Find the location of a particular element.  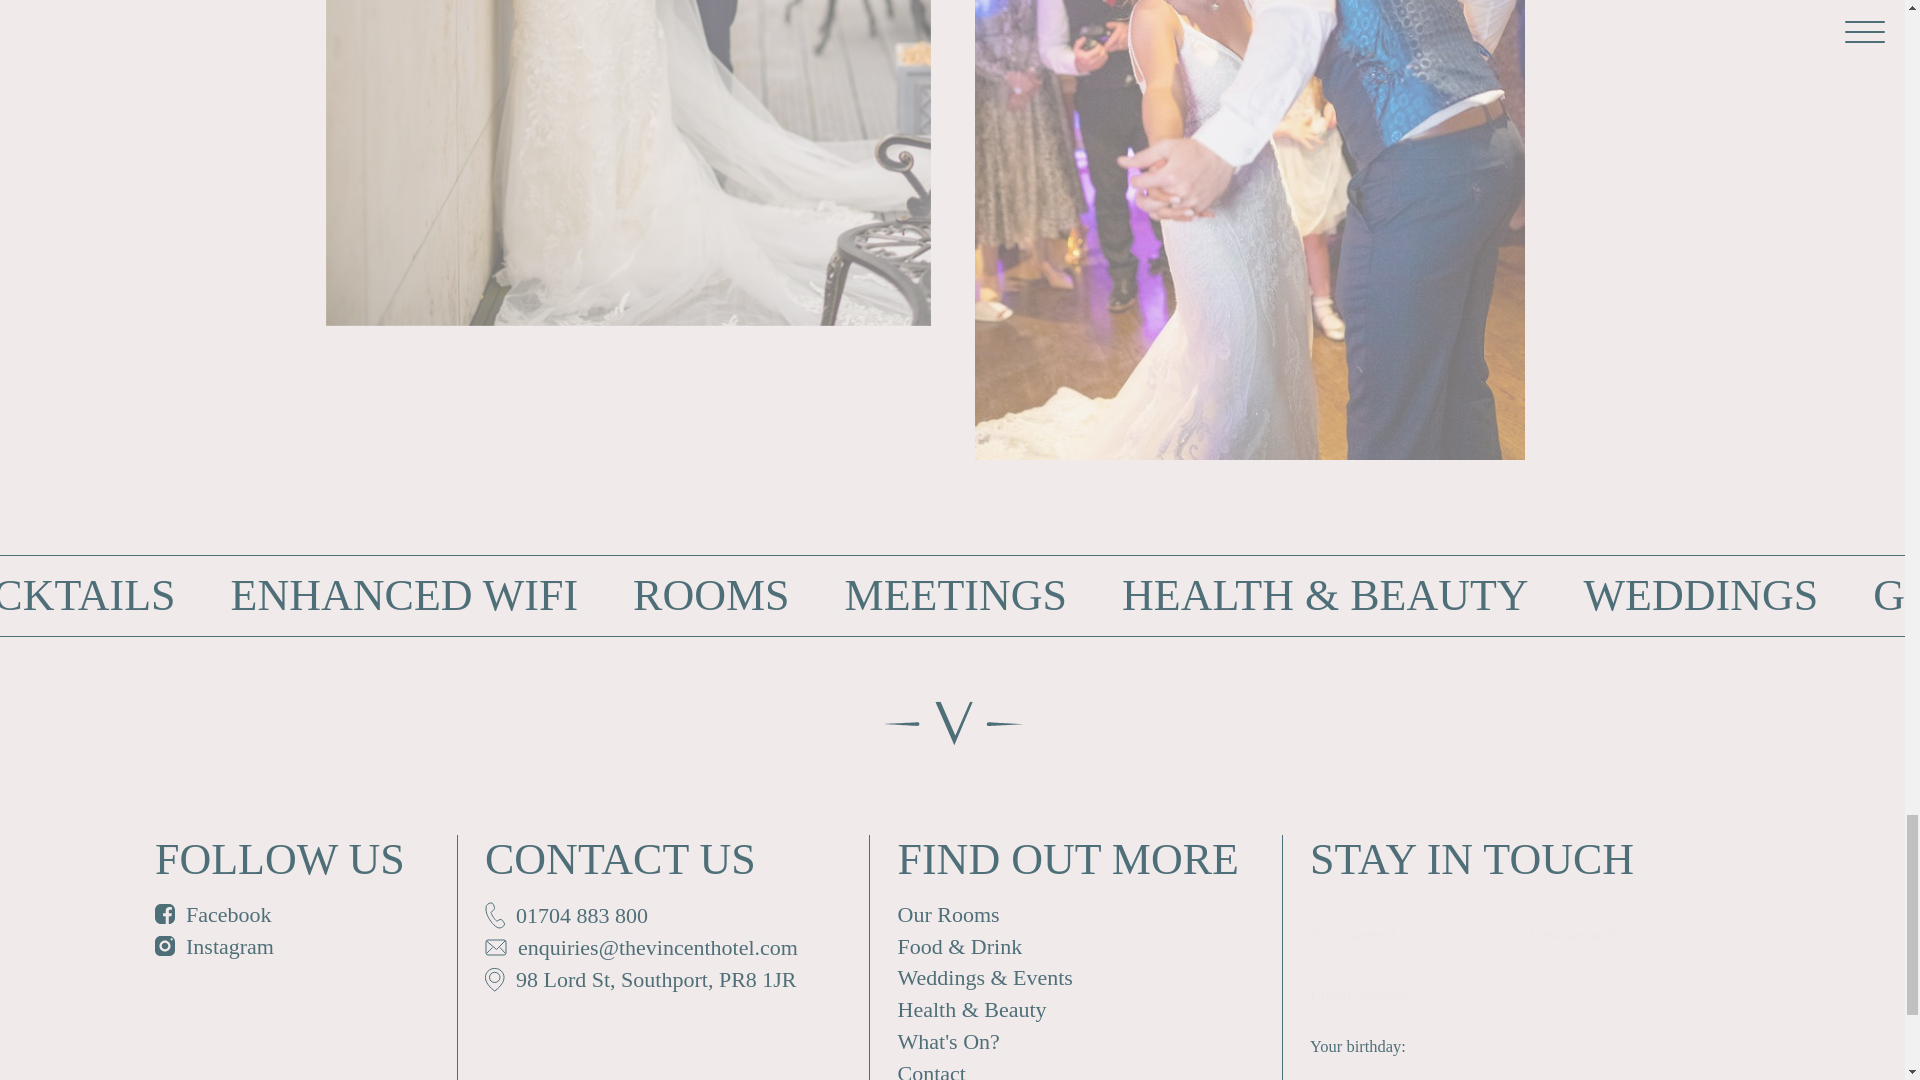

Enhanced Wifi is located at coordinates (404, 596).